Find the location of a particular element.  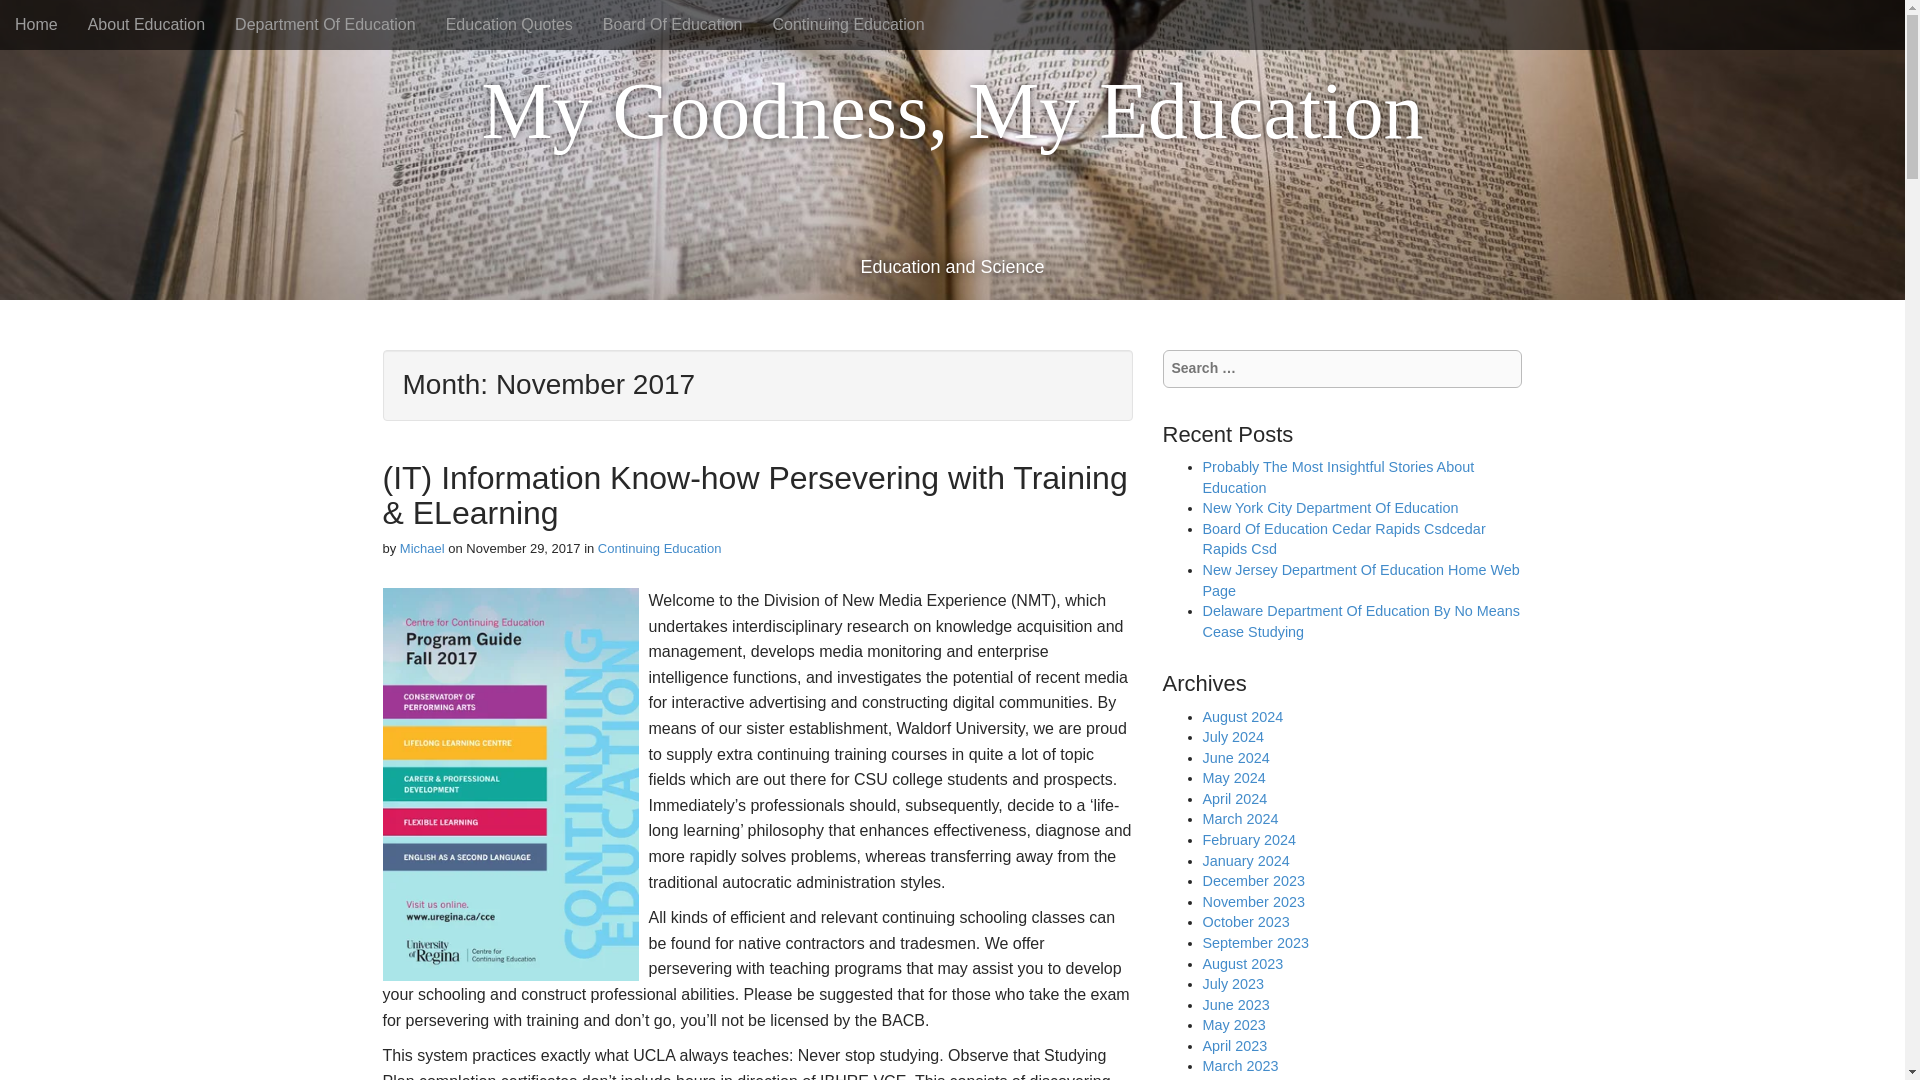

Education Quotes is located at coordinates (508, 24).